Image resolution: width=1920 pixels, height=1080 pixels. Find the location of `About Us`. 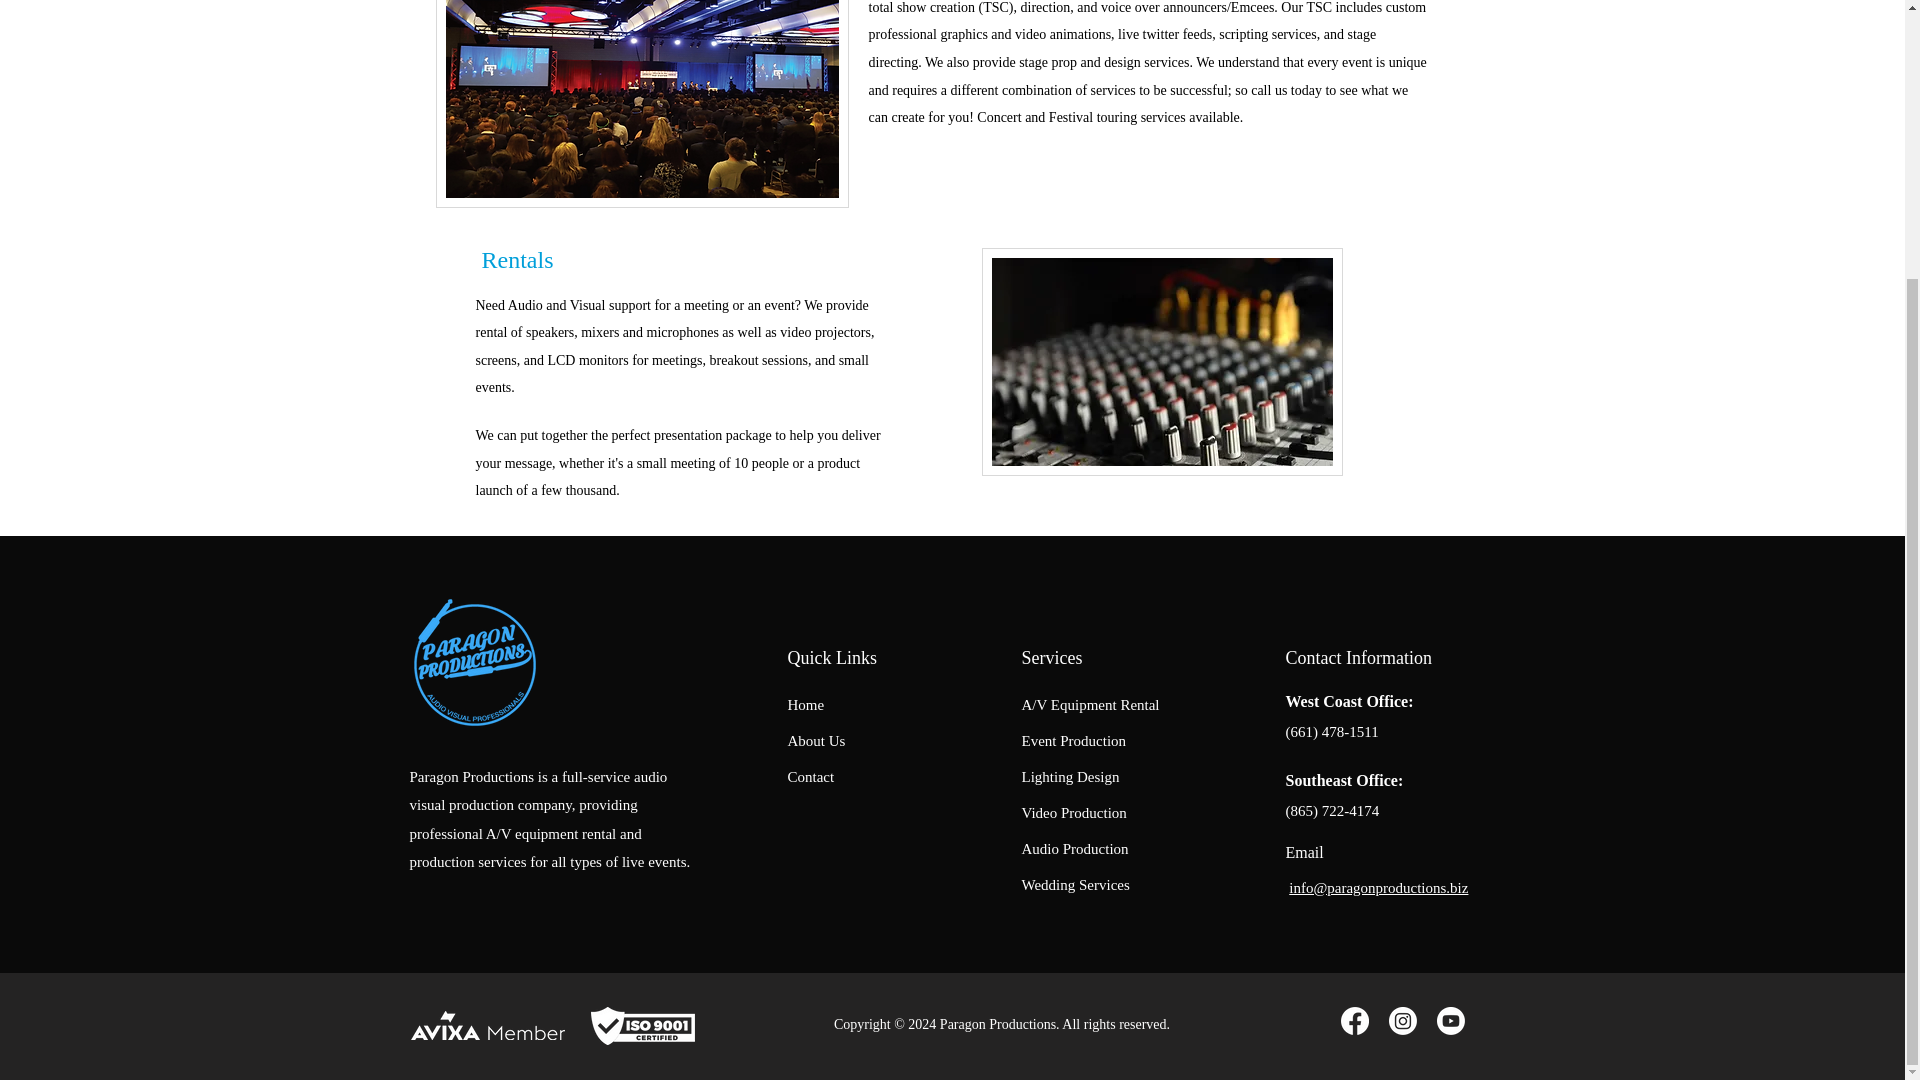

About Us is located at coordinates (816, 740).